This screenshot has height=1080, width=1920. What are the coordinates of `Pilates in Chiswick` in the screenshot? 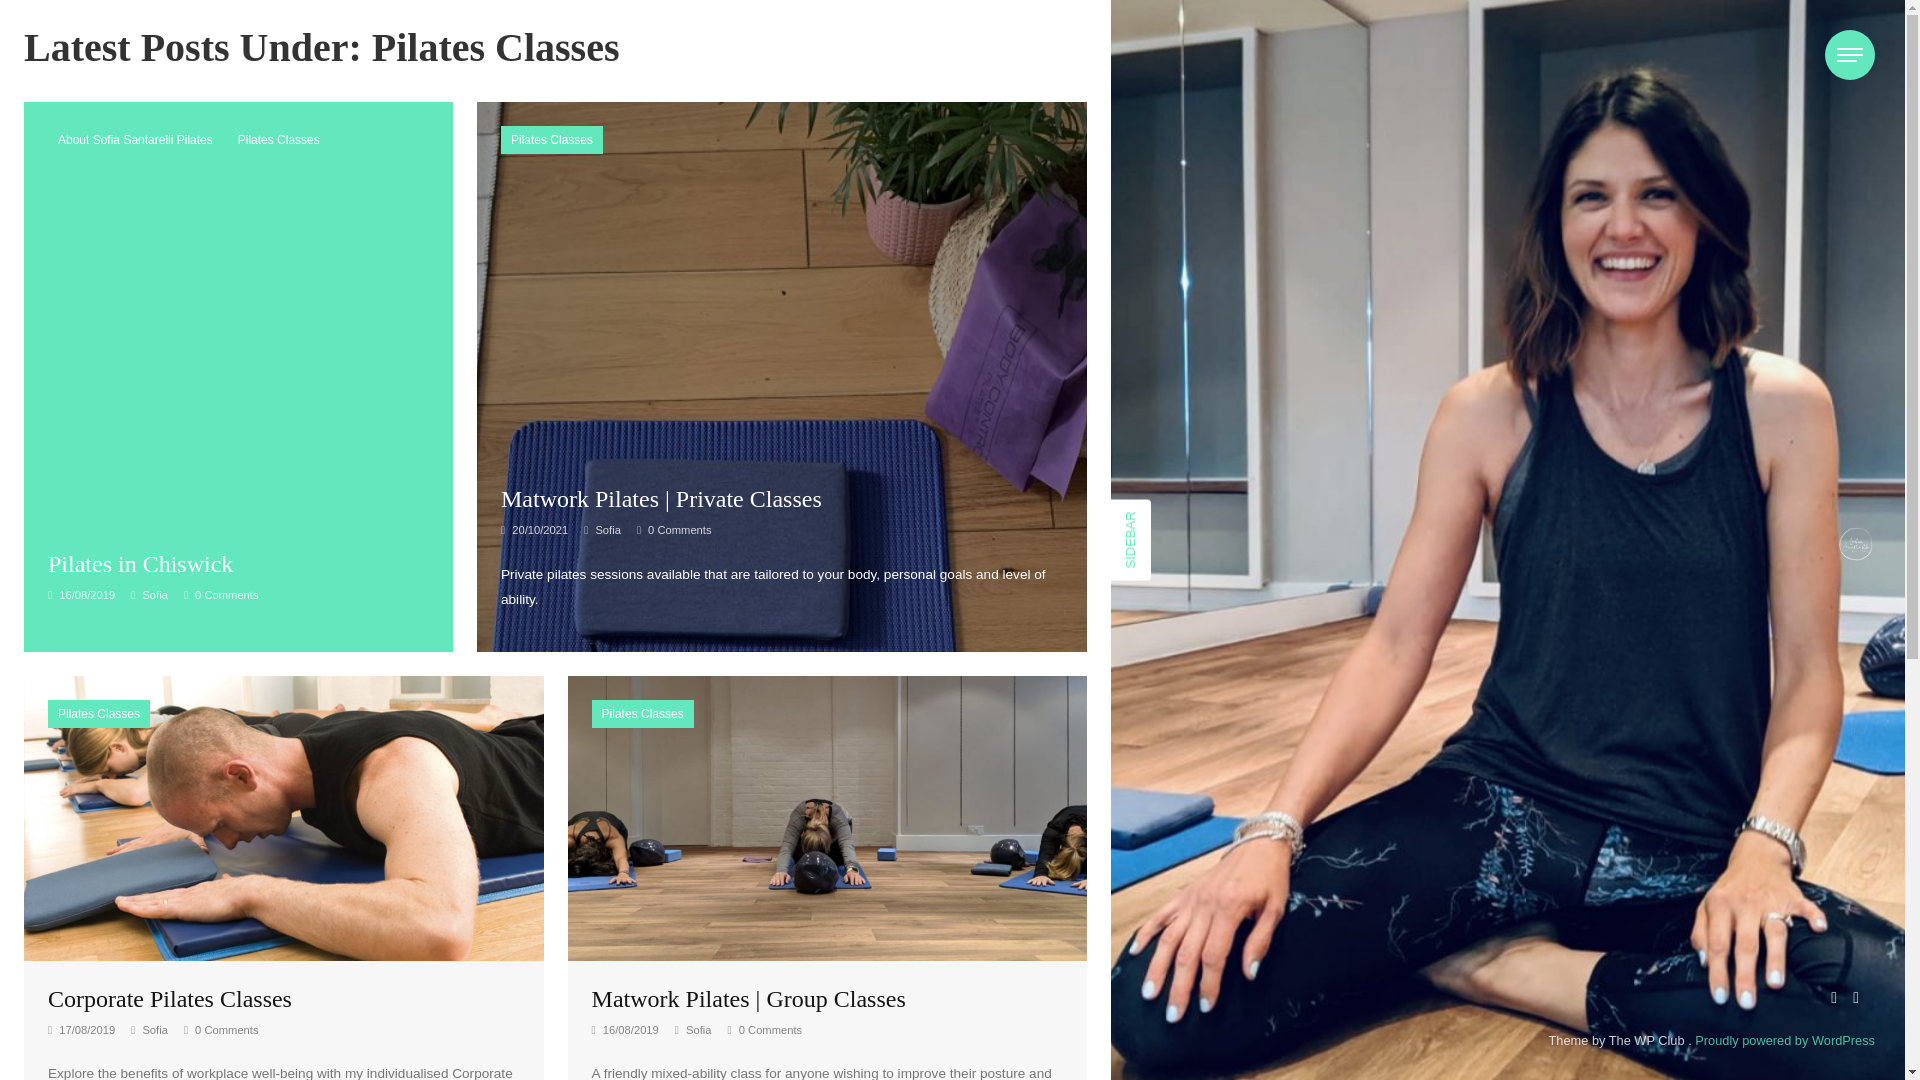 It's located at (140, 563).